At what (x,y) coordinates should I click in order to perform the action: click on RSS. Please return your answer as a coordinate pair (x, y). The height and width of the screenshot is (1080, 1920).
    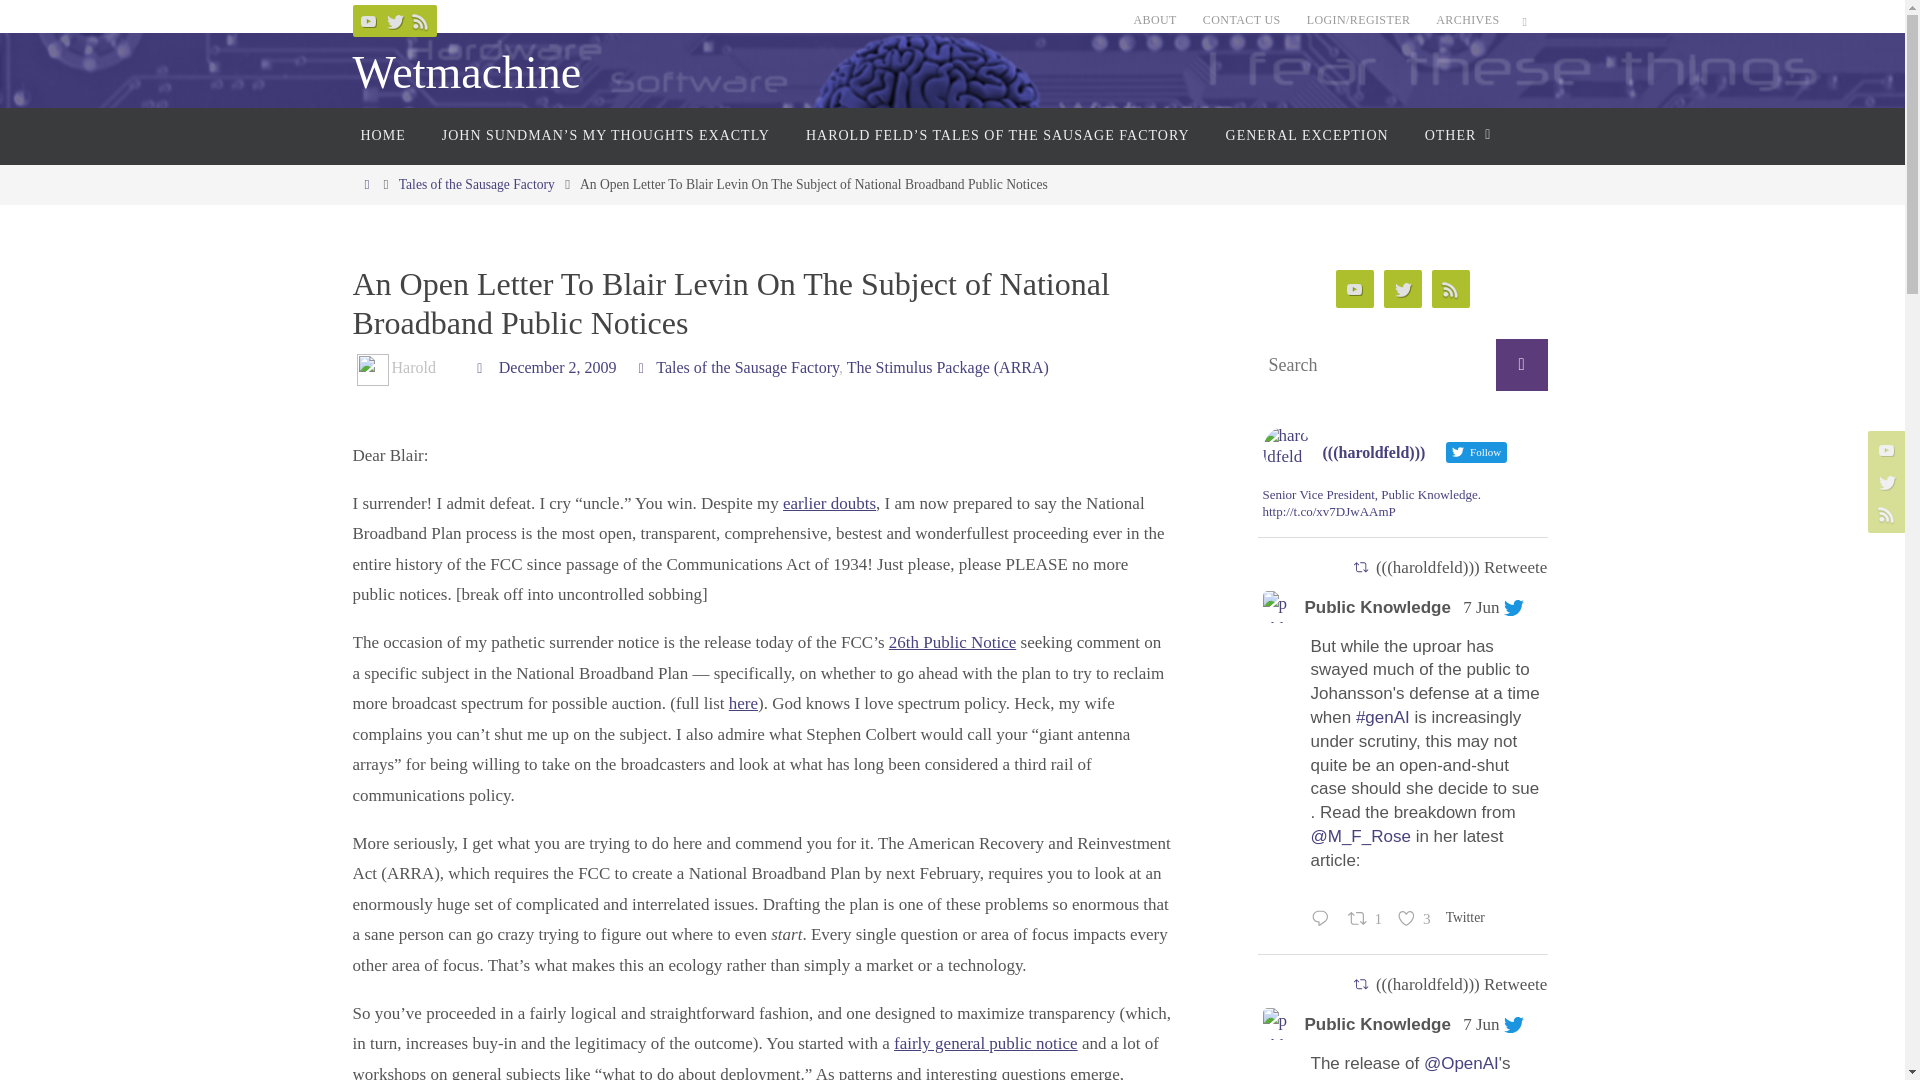
    Looking at the image, I should click on (419, 20).